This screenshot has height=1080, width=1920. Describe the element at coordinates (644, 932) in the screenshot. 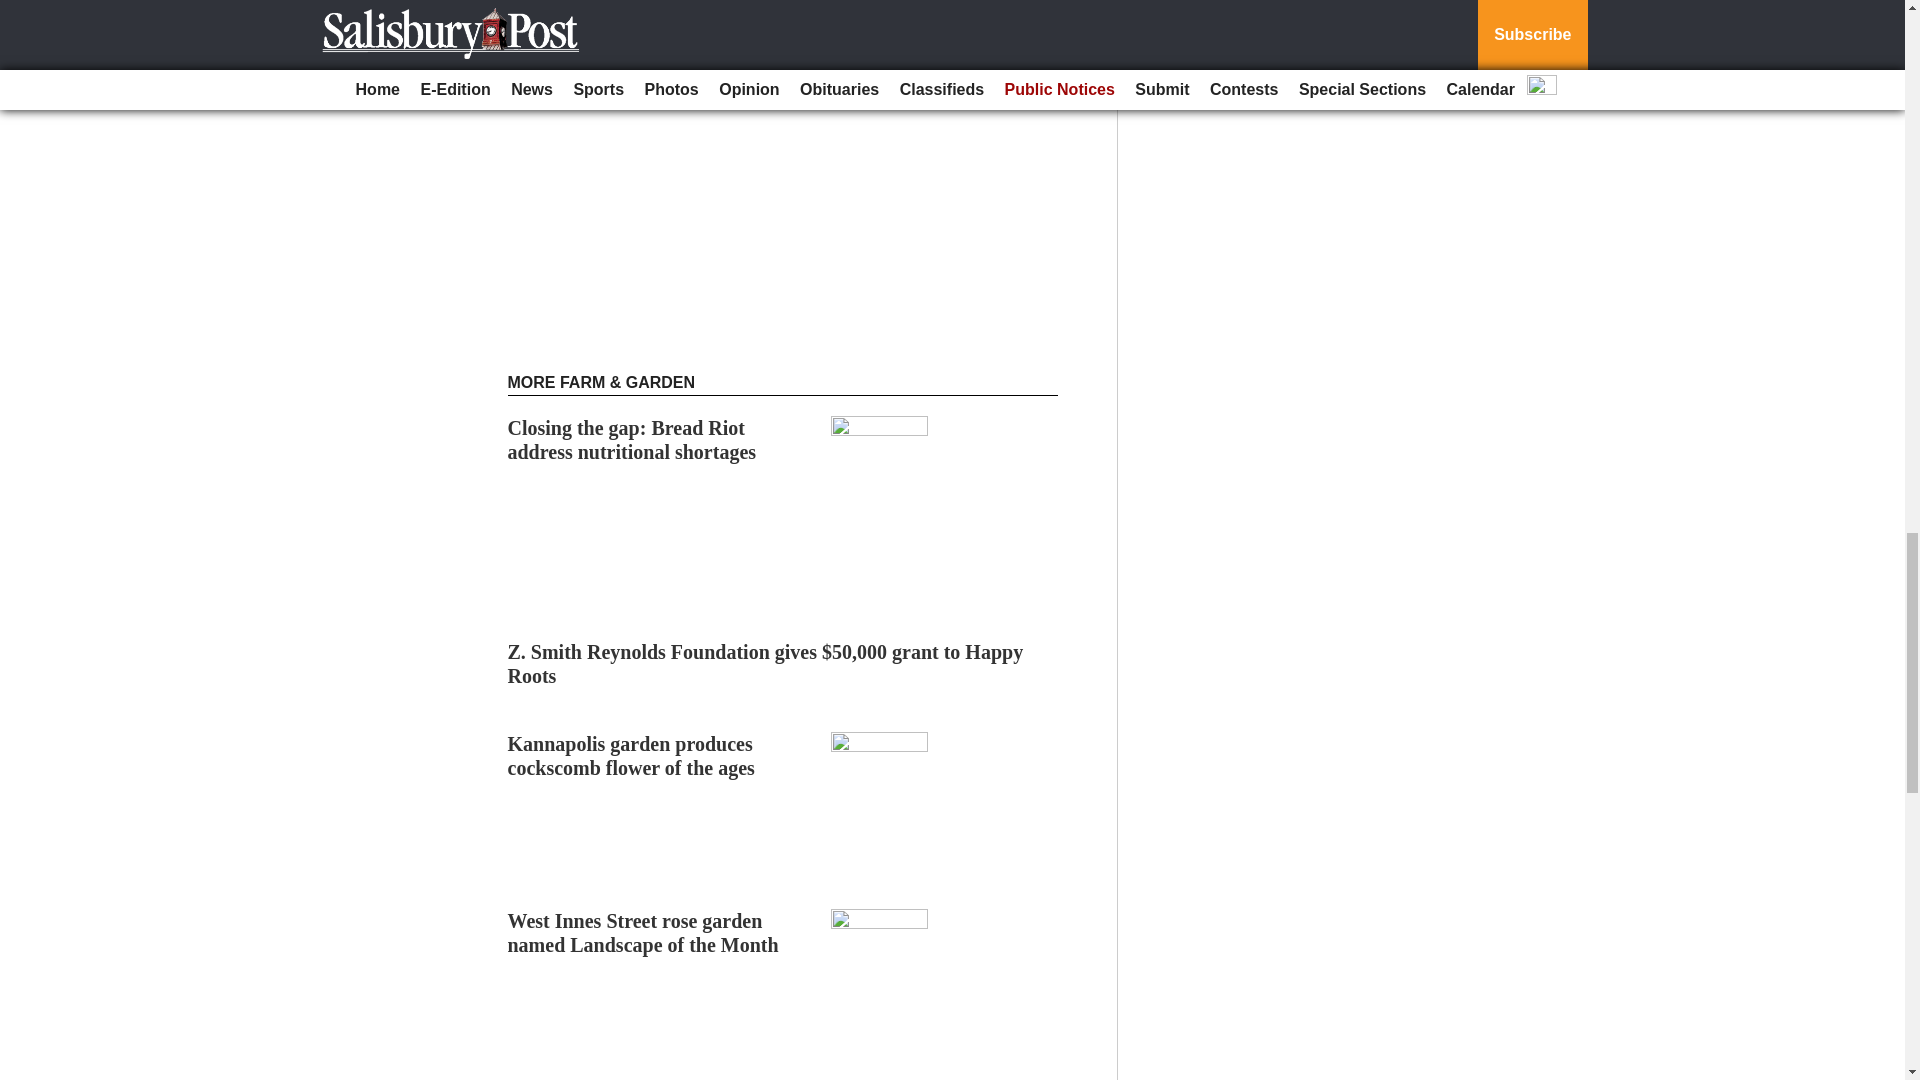

I see `West Innes Street rose garden named Landscape of the Month` at that location.